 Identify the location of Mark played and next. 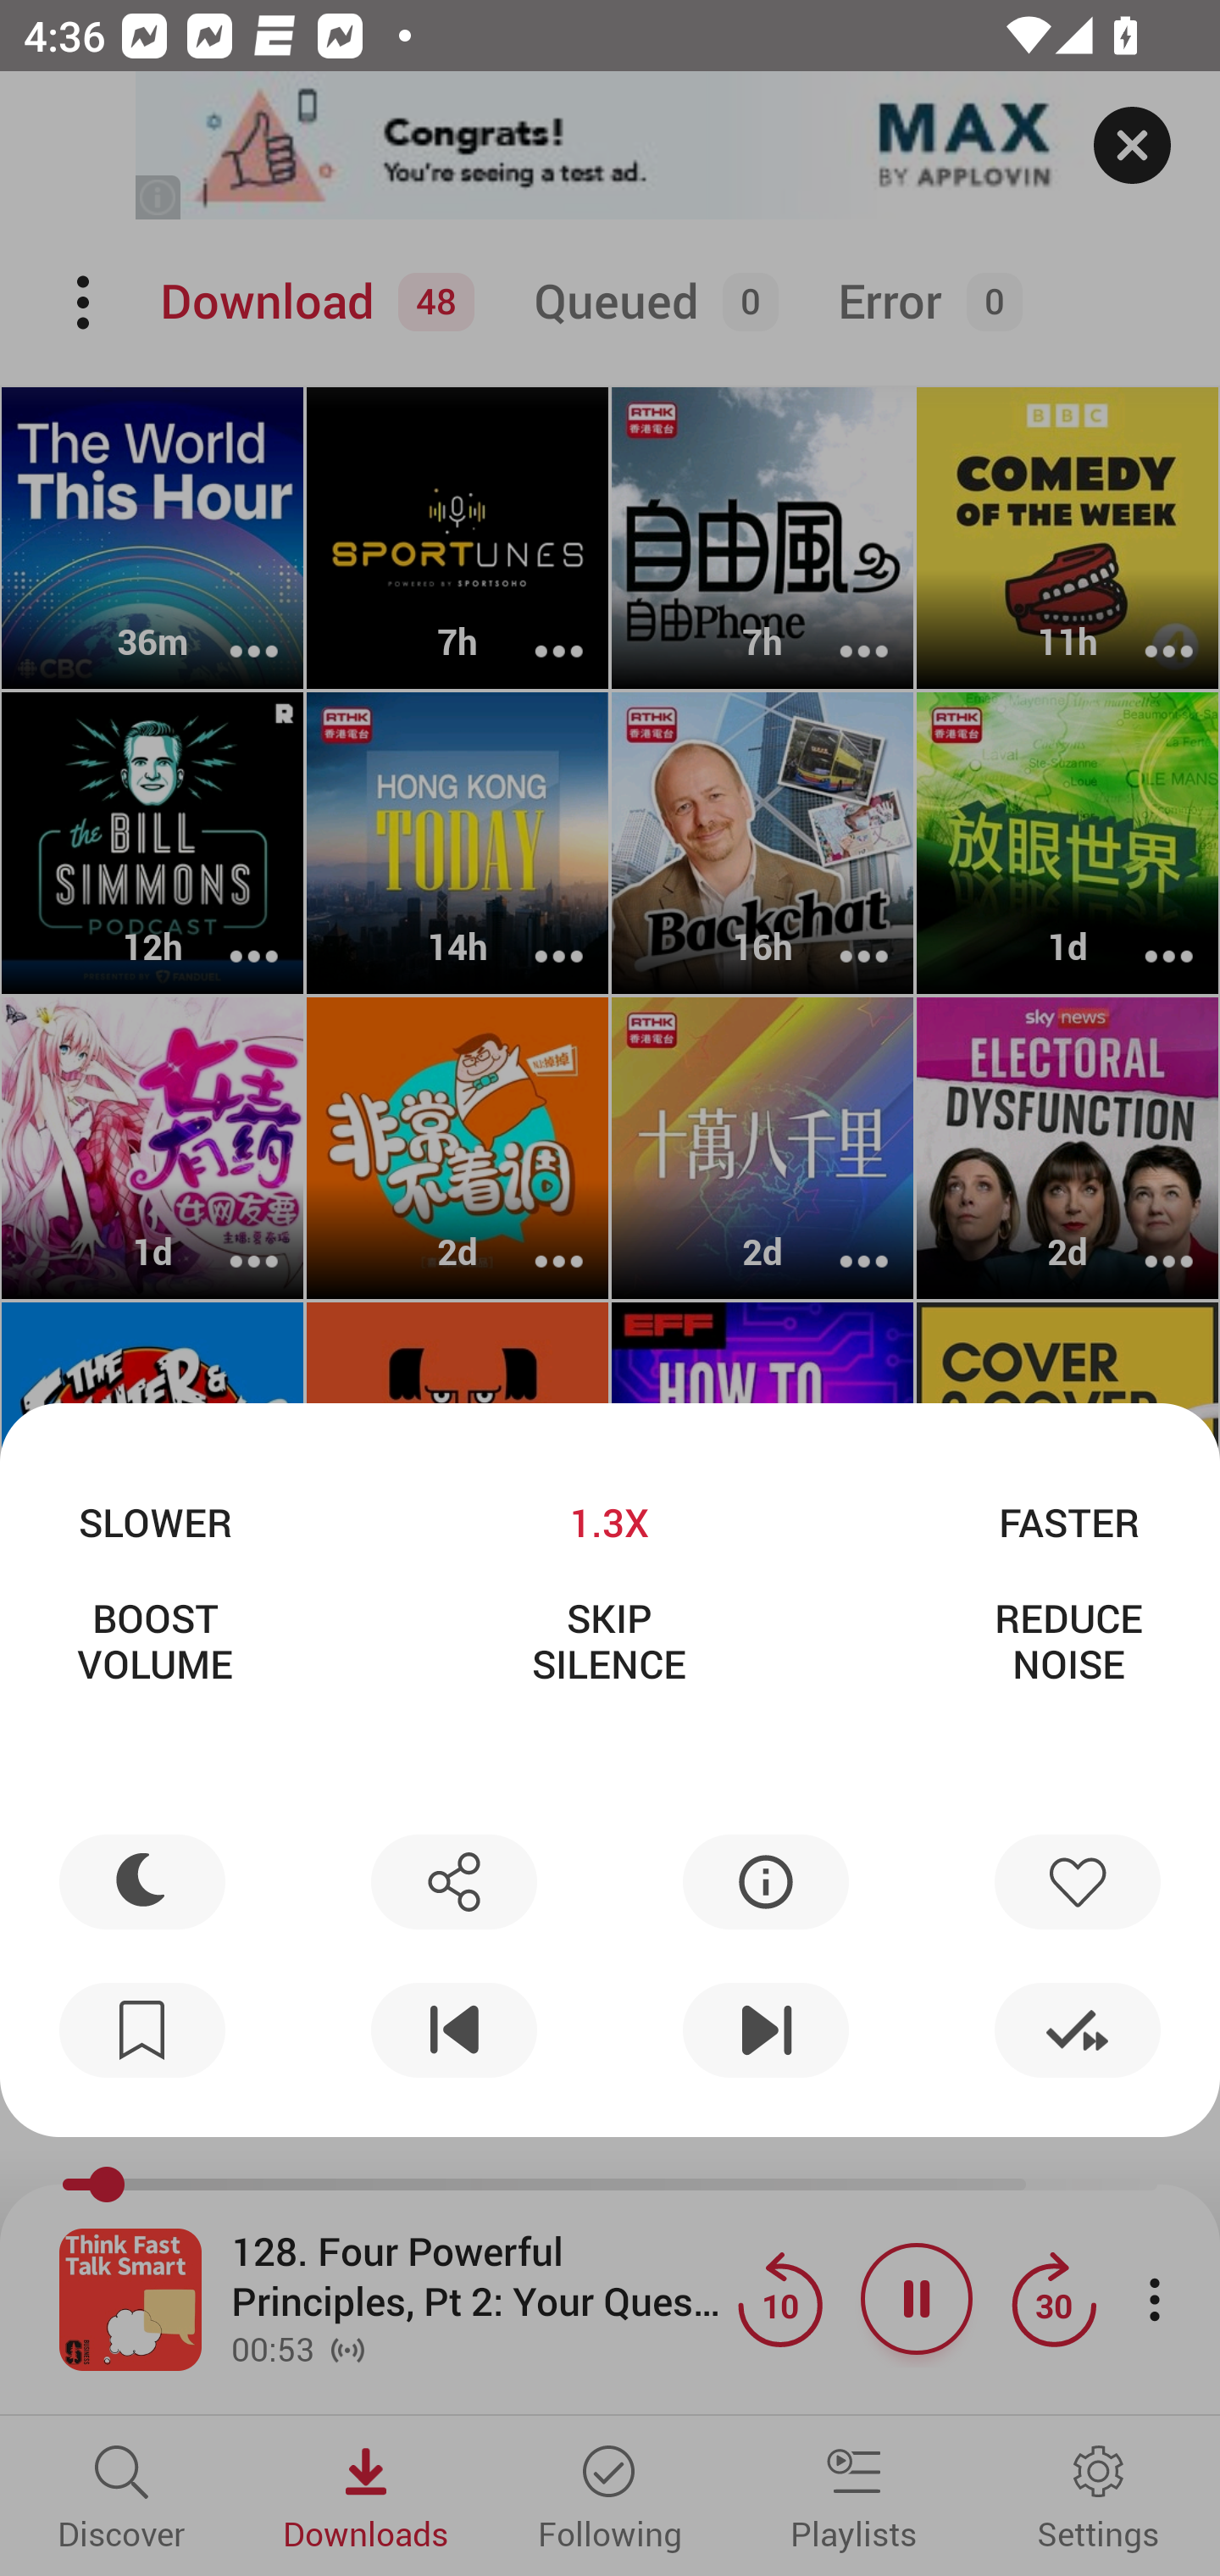
(1077, 2030).